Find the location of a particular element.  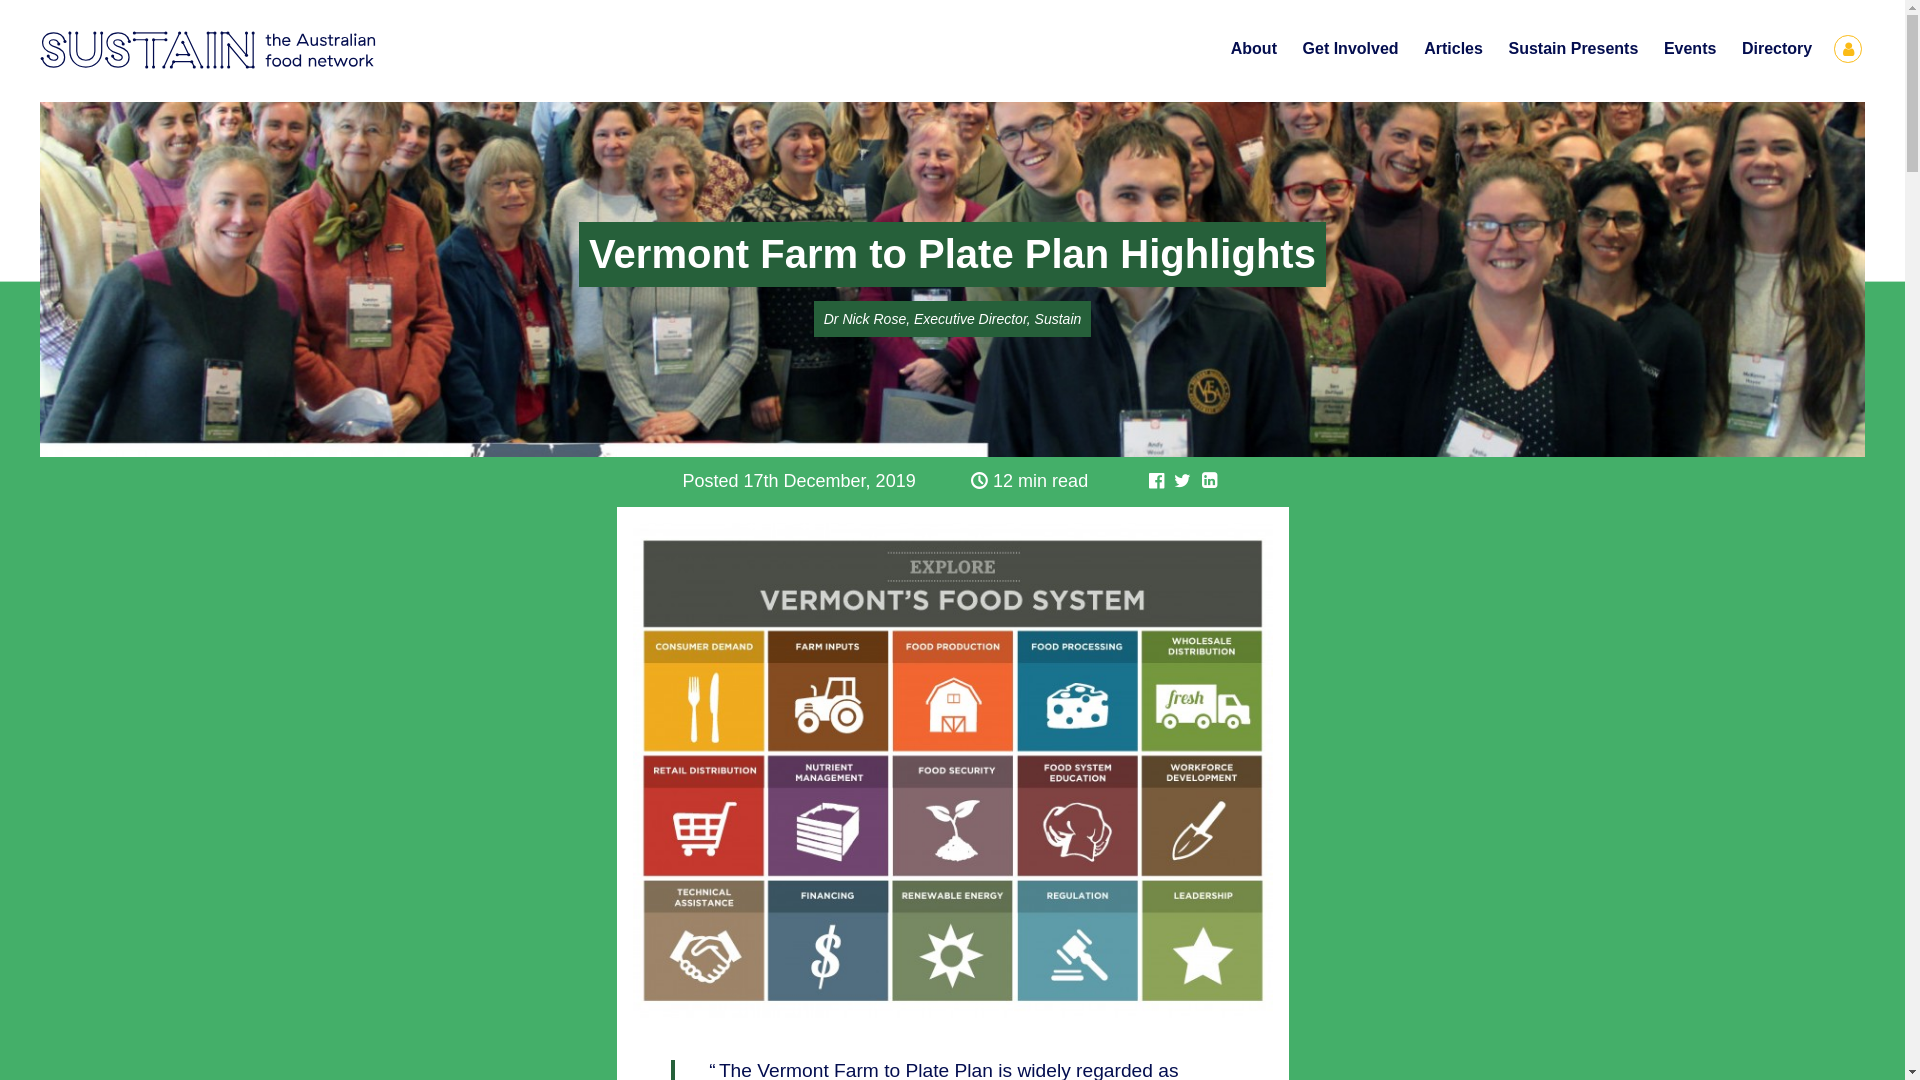

Articles is located at coordinates (1453, 49).